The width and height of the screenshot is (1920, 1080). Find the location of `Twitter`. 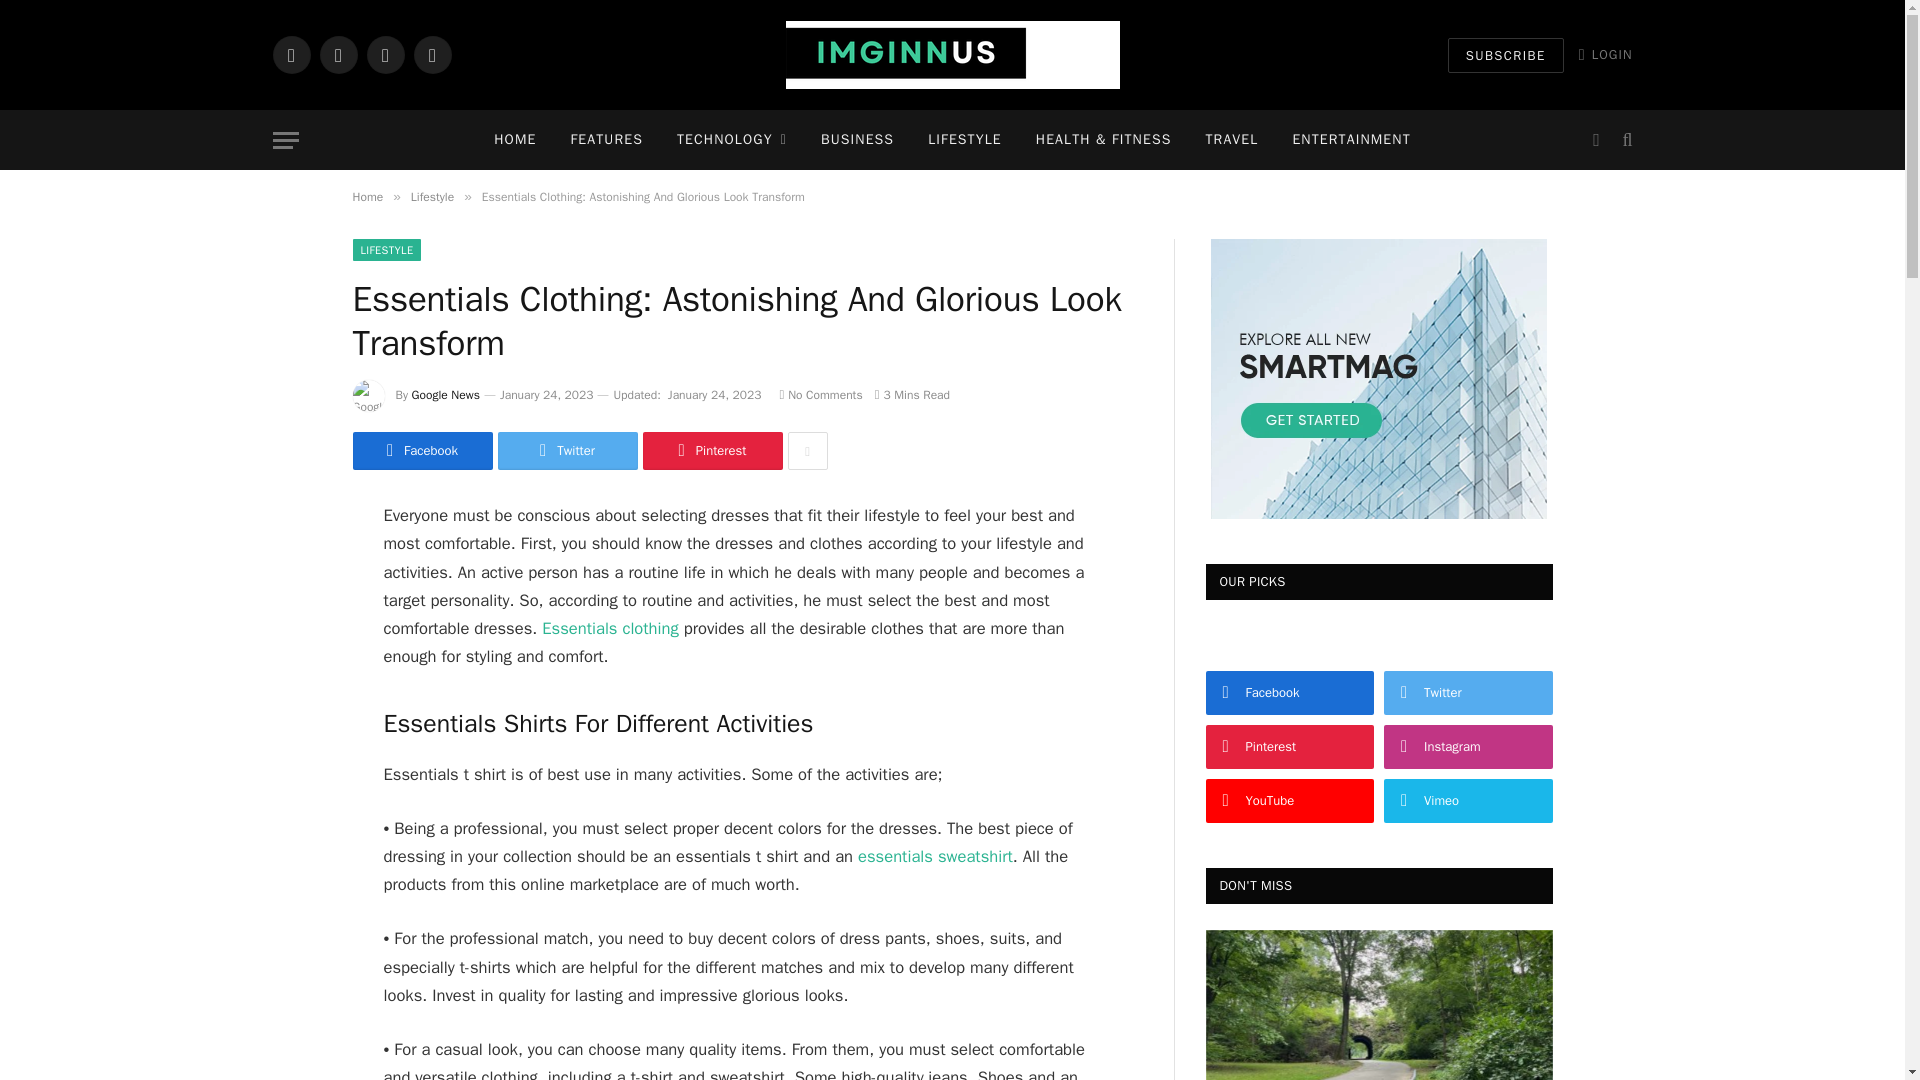

Twitter is located at coordinates (338, 54).